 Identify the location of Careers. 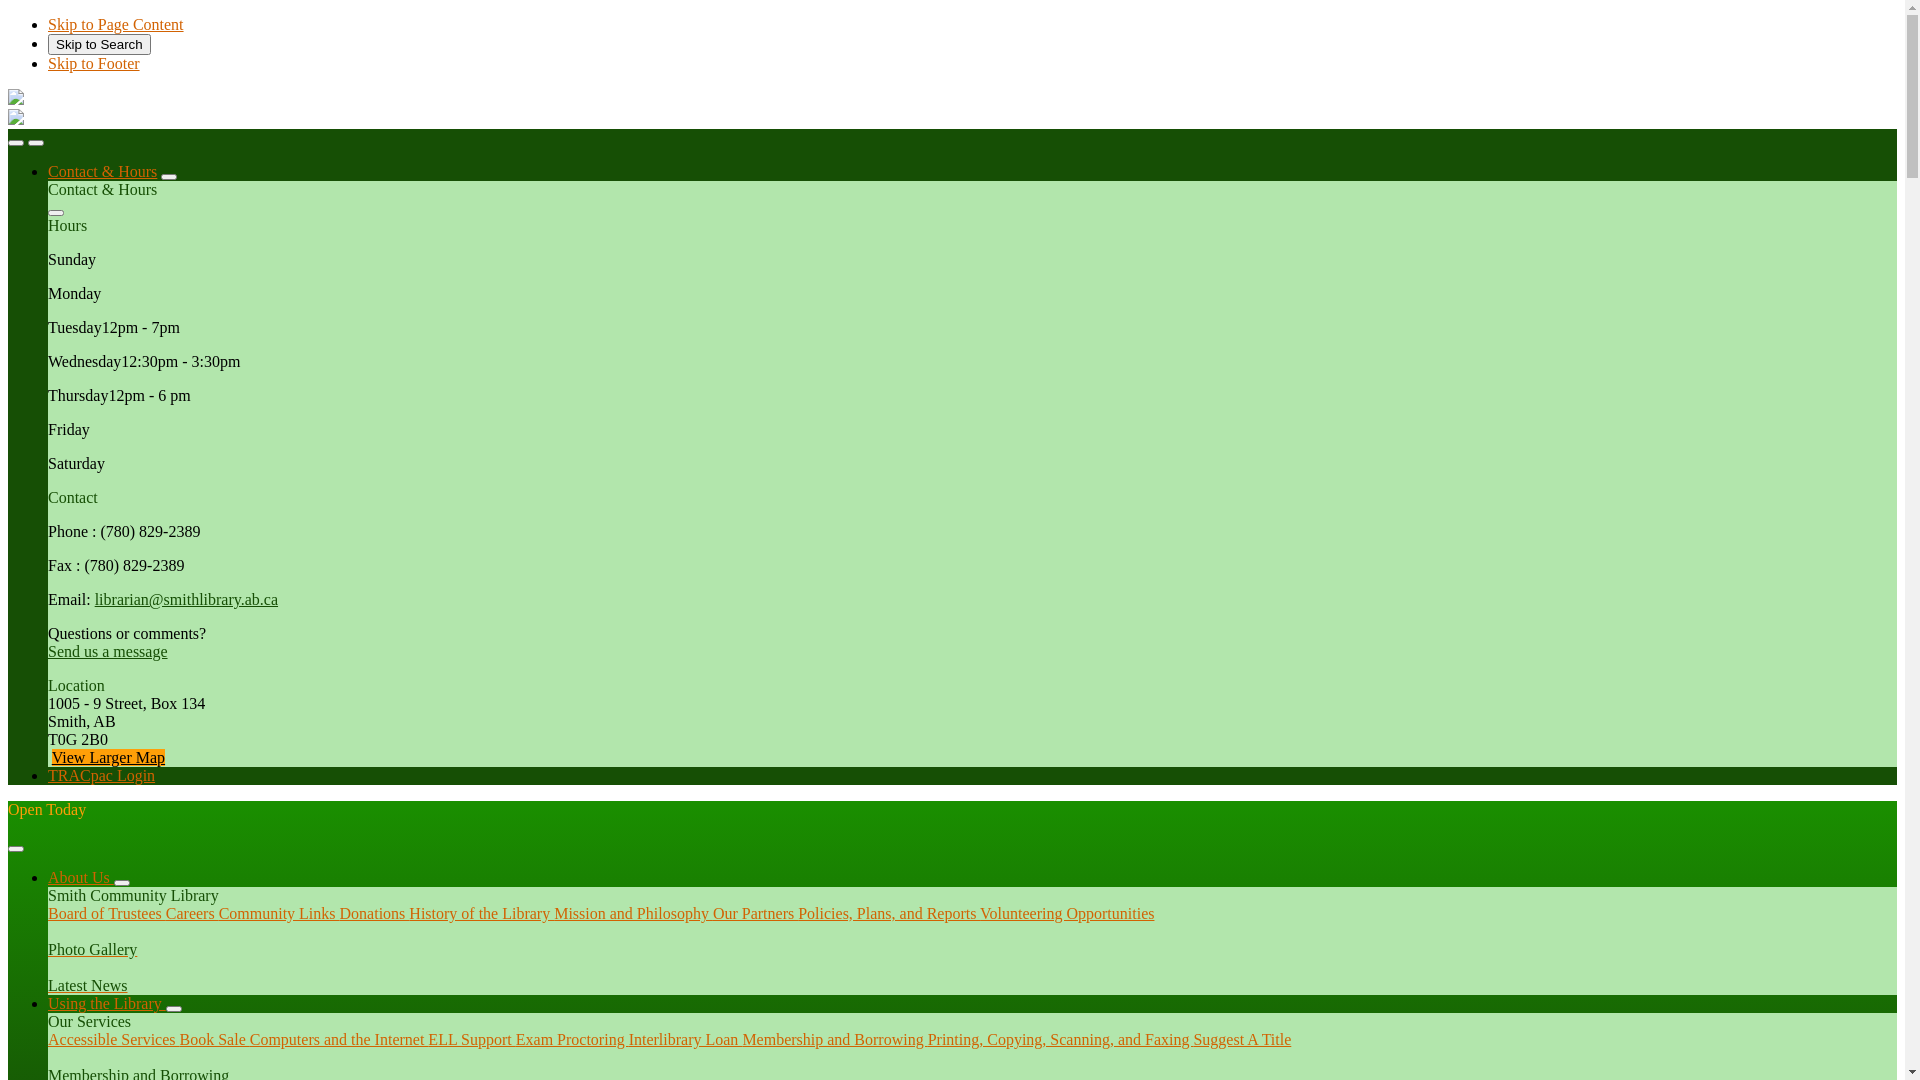
(192, 913).